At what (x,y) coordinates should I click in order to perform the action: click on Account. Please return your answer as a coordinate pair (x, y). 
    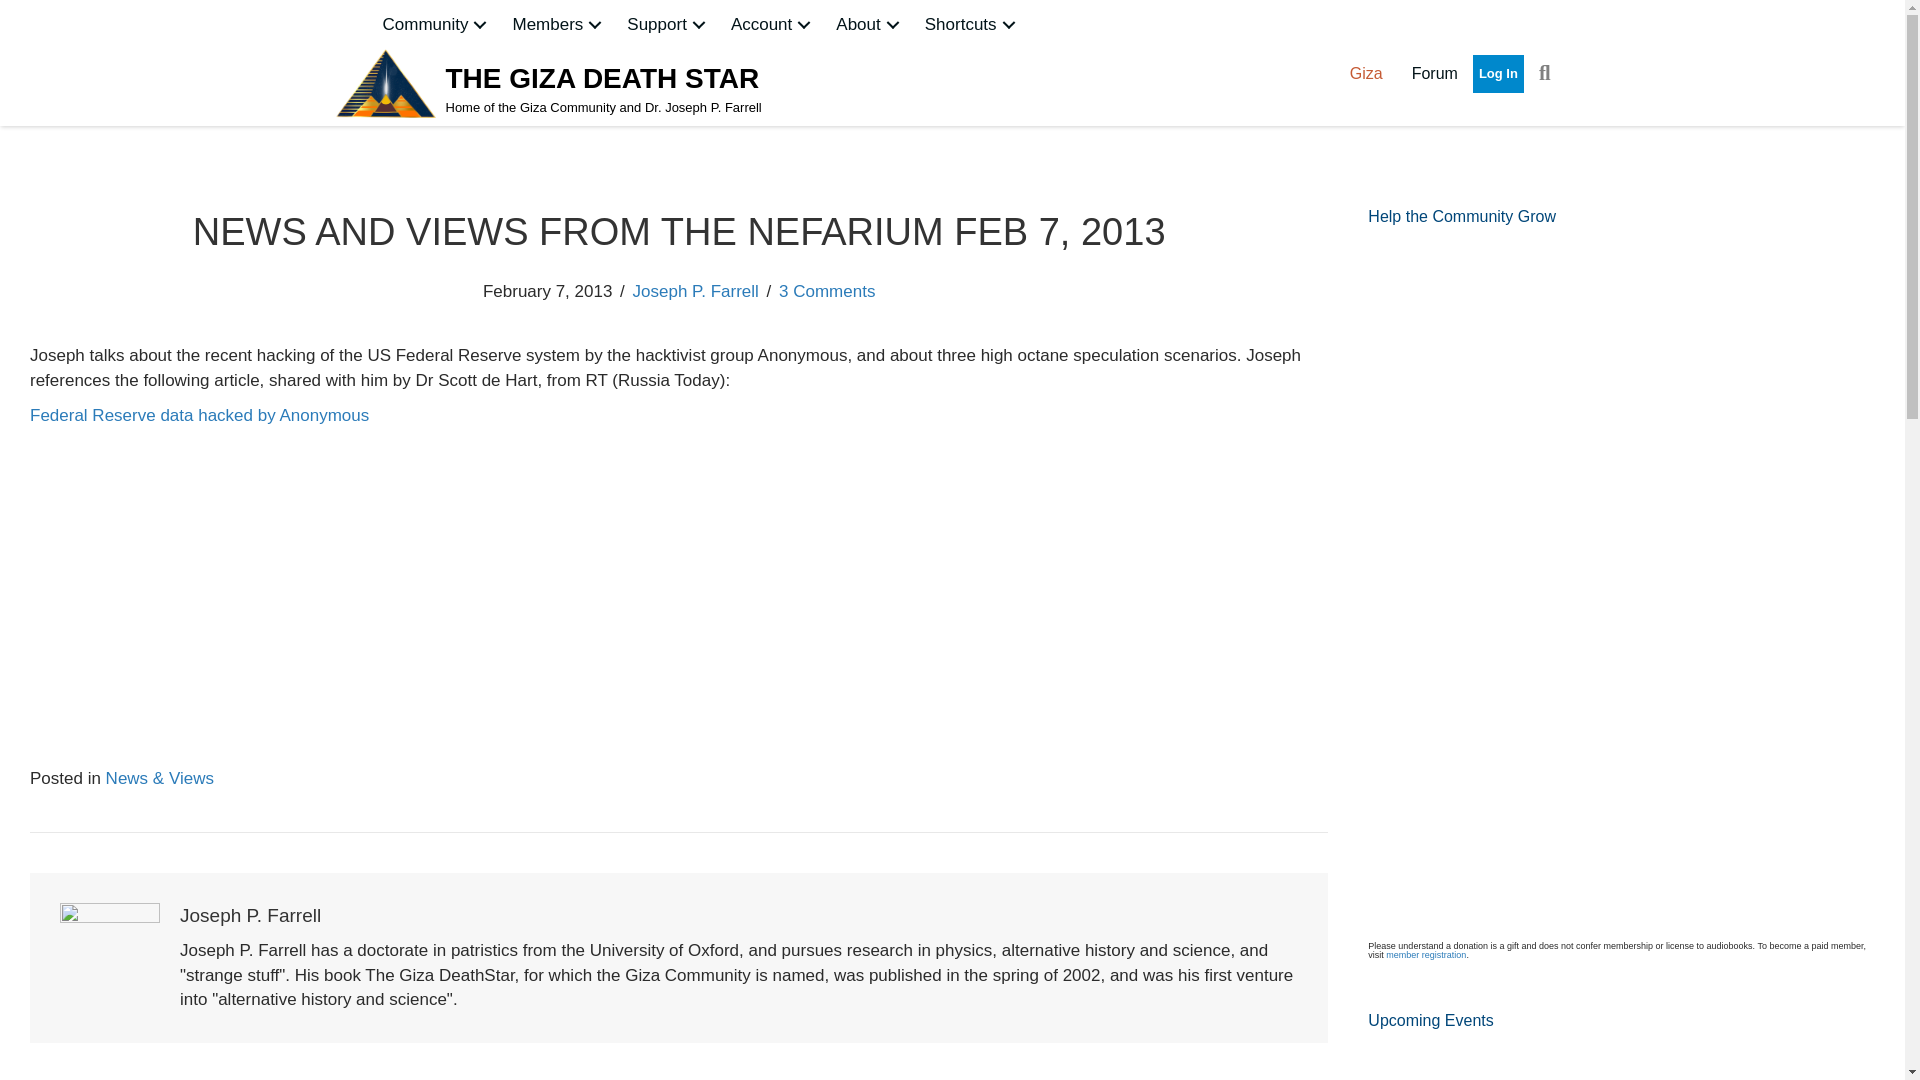
    Looking at the image, I should click on (773, 24).